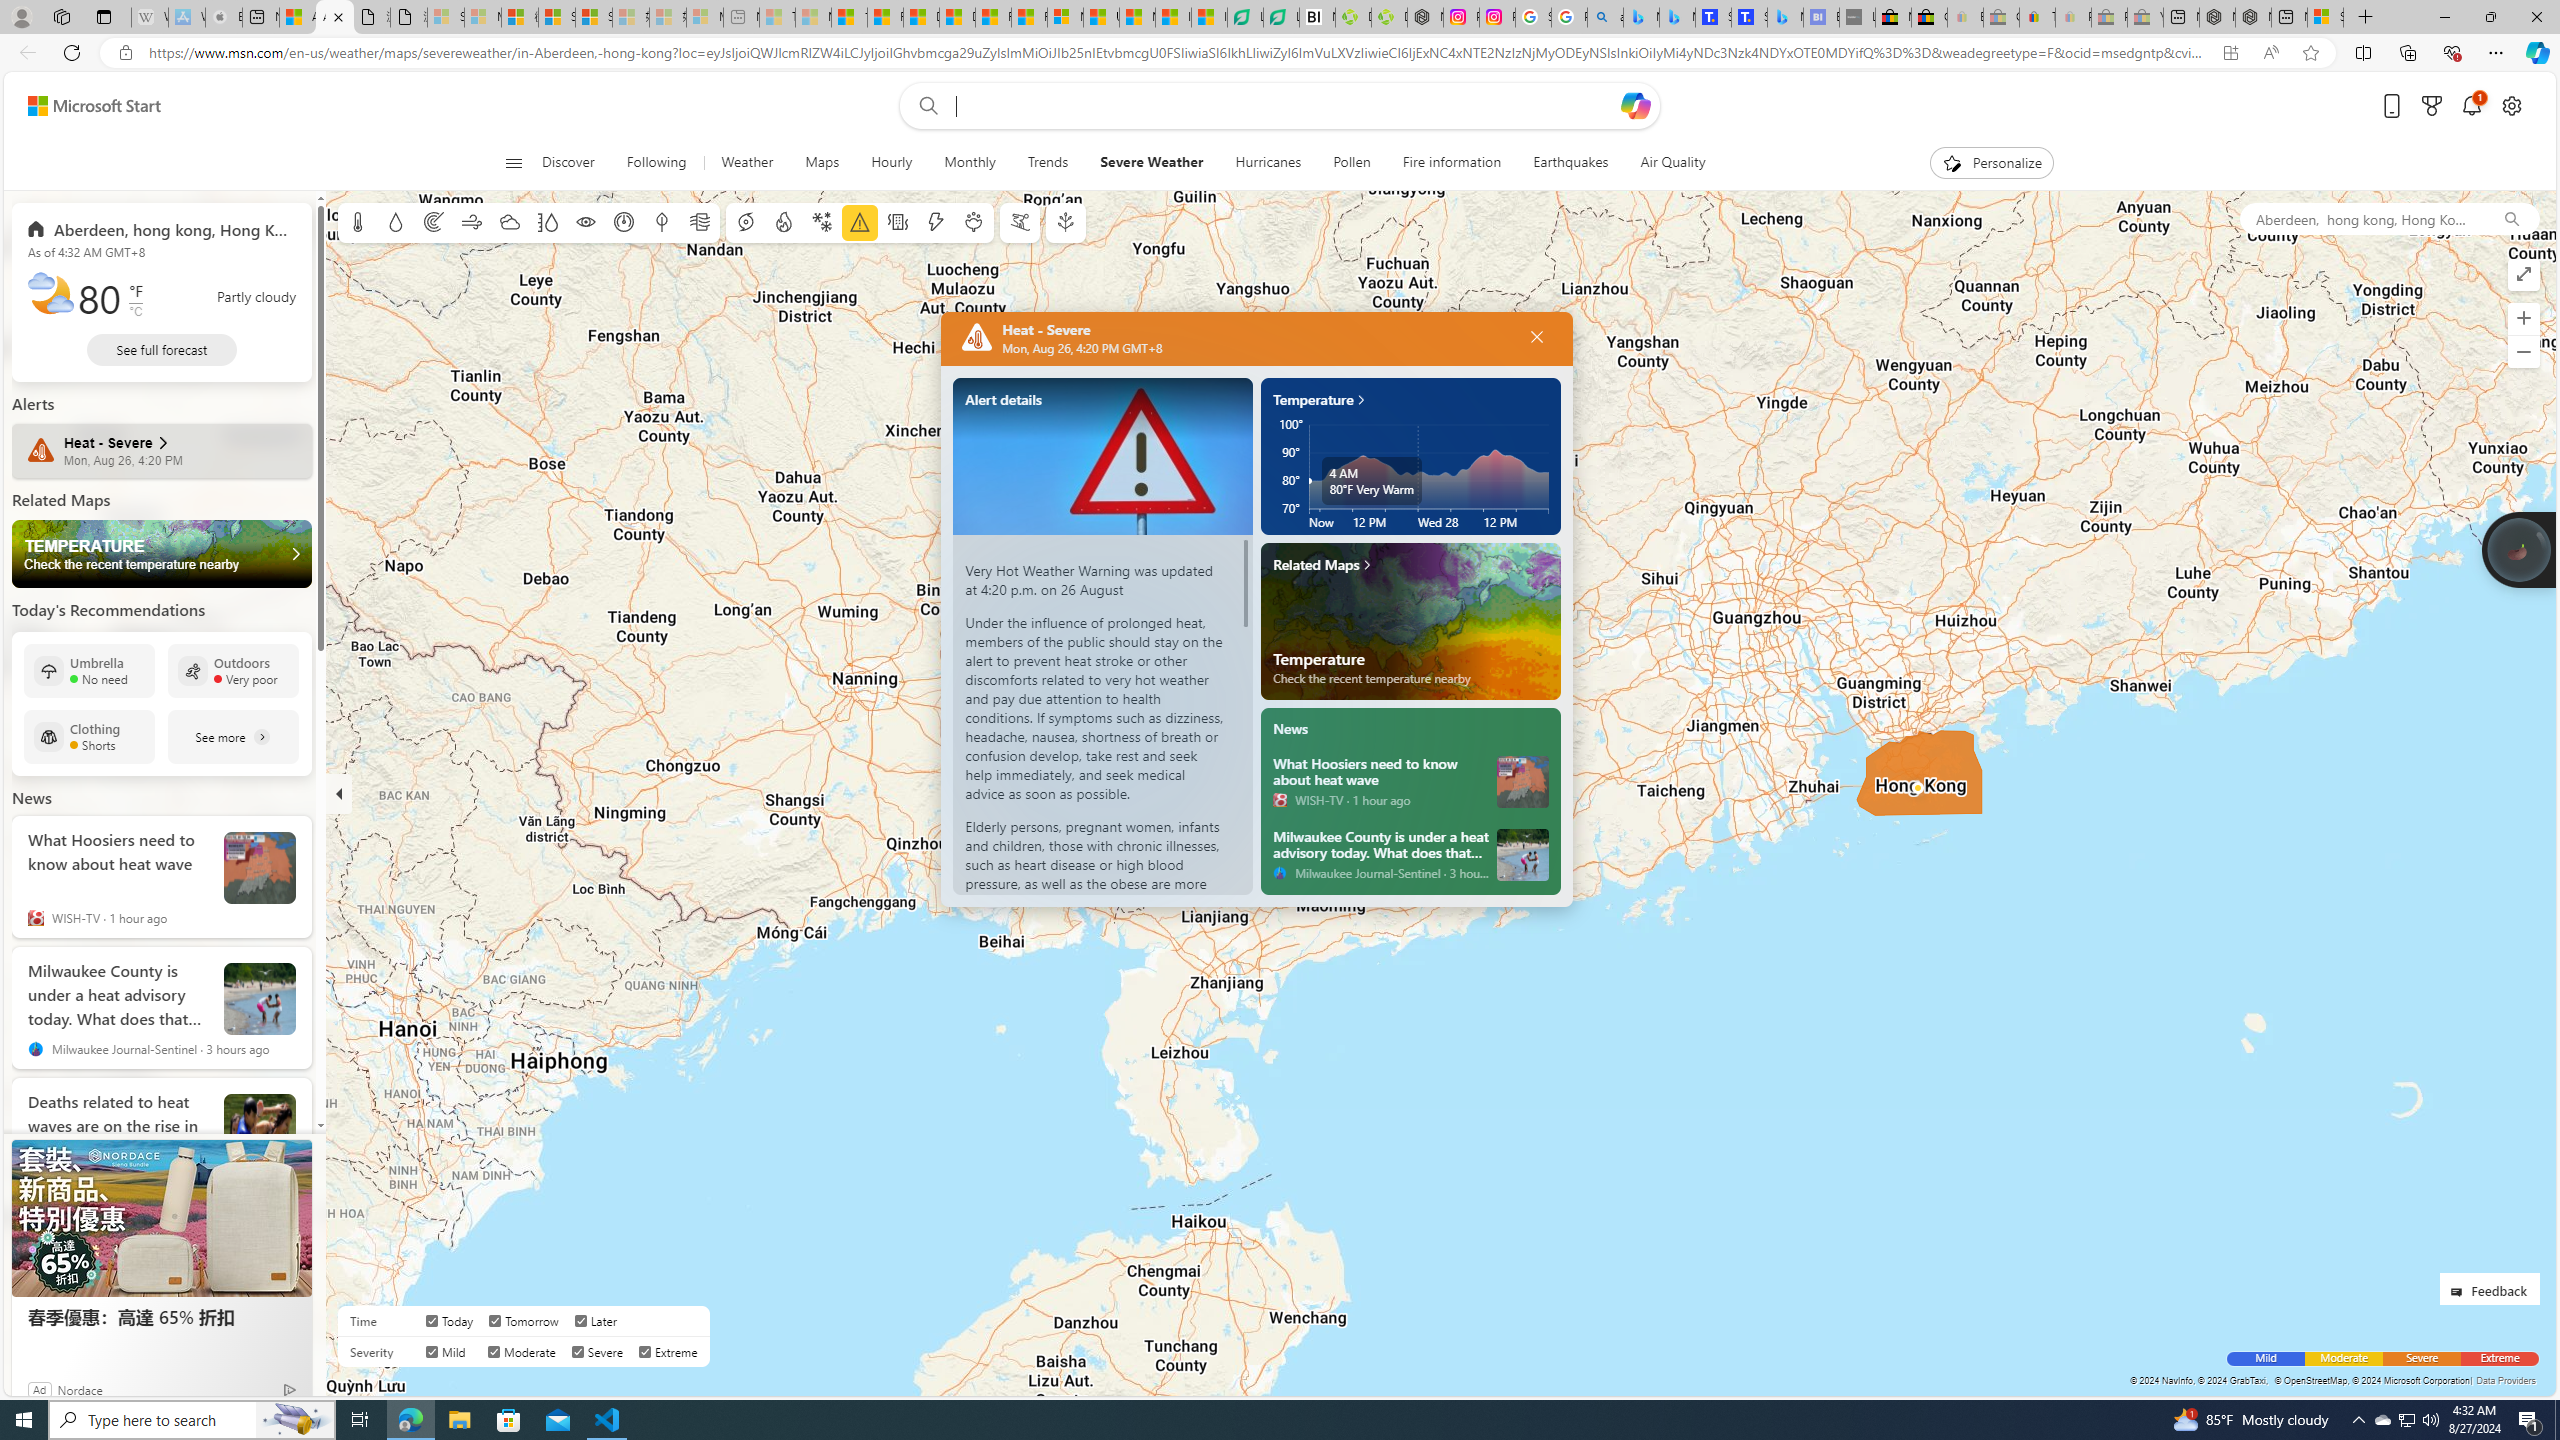 Image resolution: width=2560 pixels, height=1440 pixels. I want to click on Pollen, so click(1351, 163).